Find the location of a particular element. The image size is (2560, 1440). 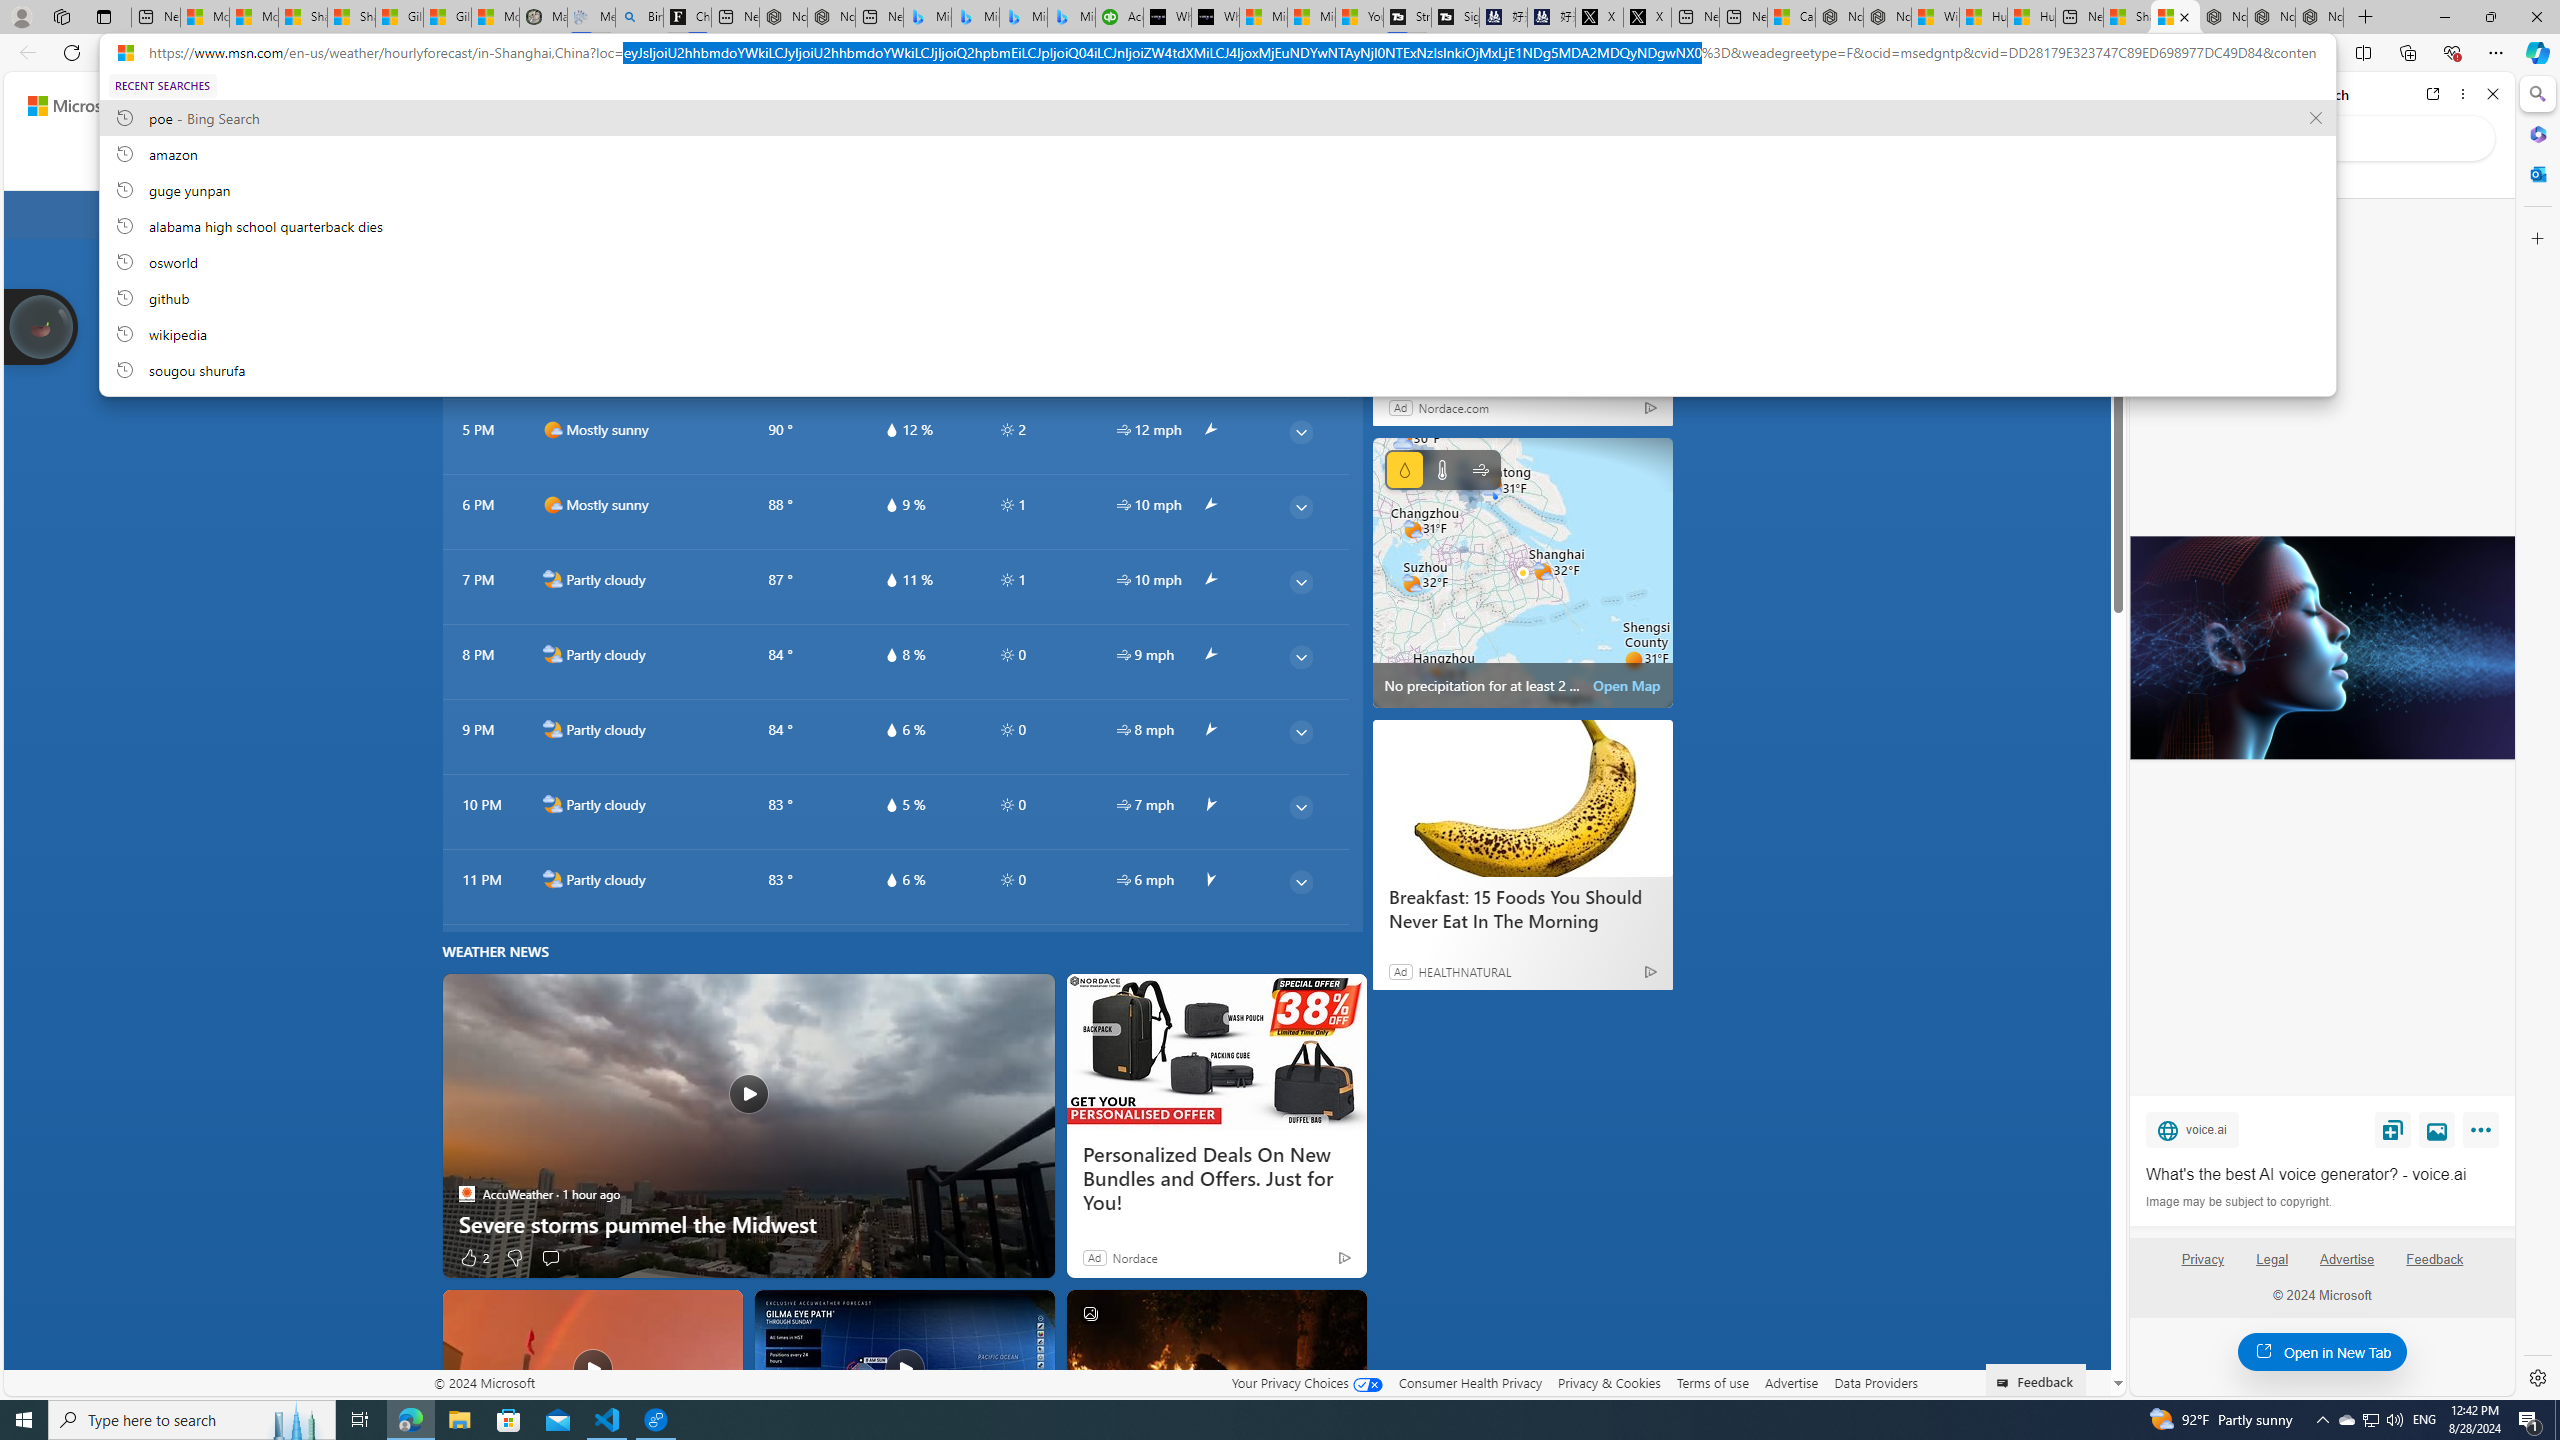

Customize is located at coordinates (2536, 238).